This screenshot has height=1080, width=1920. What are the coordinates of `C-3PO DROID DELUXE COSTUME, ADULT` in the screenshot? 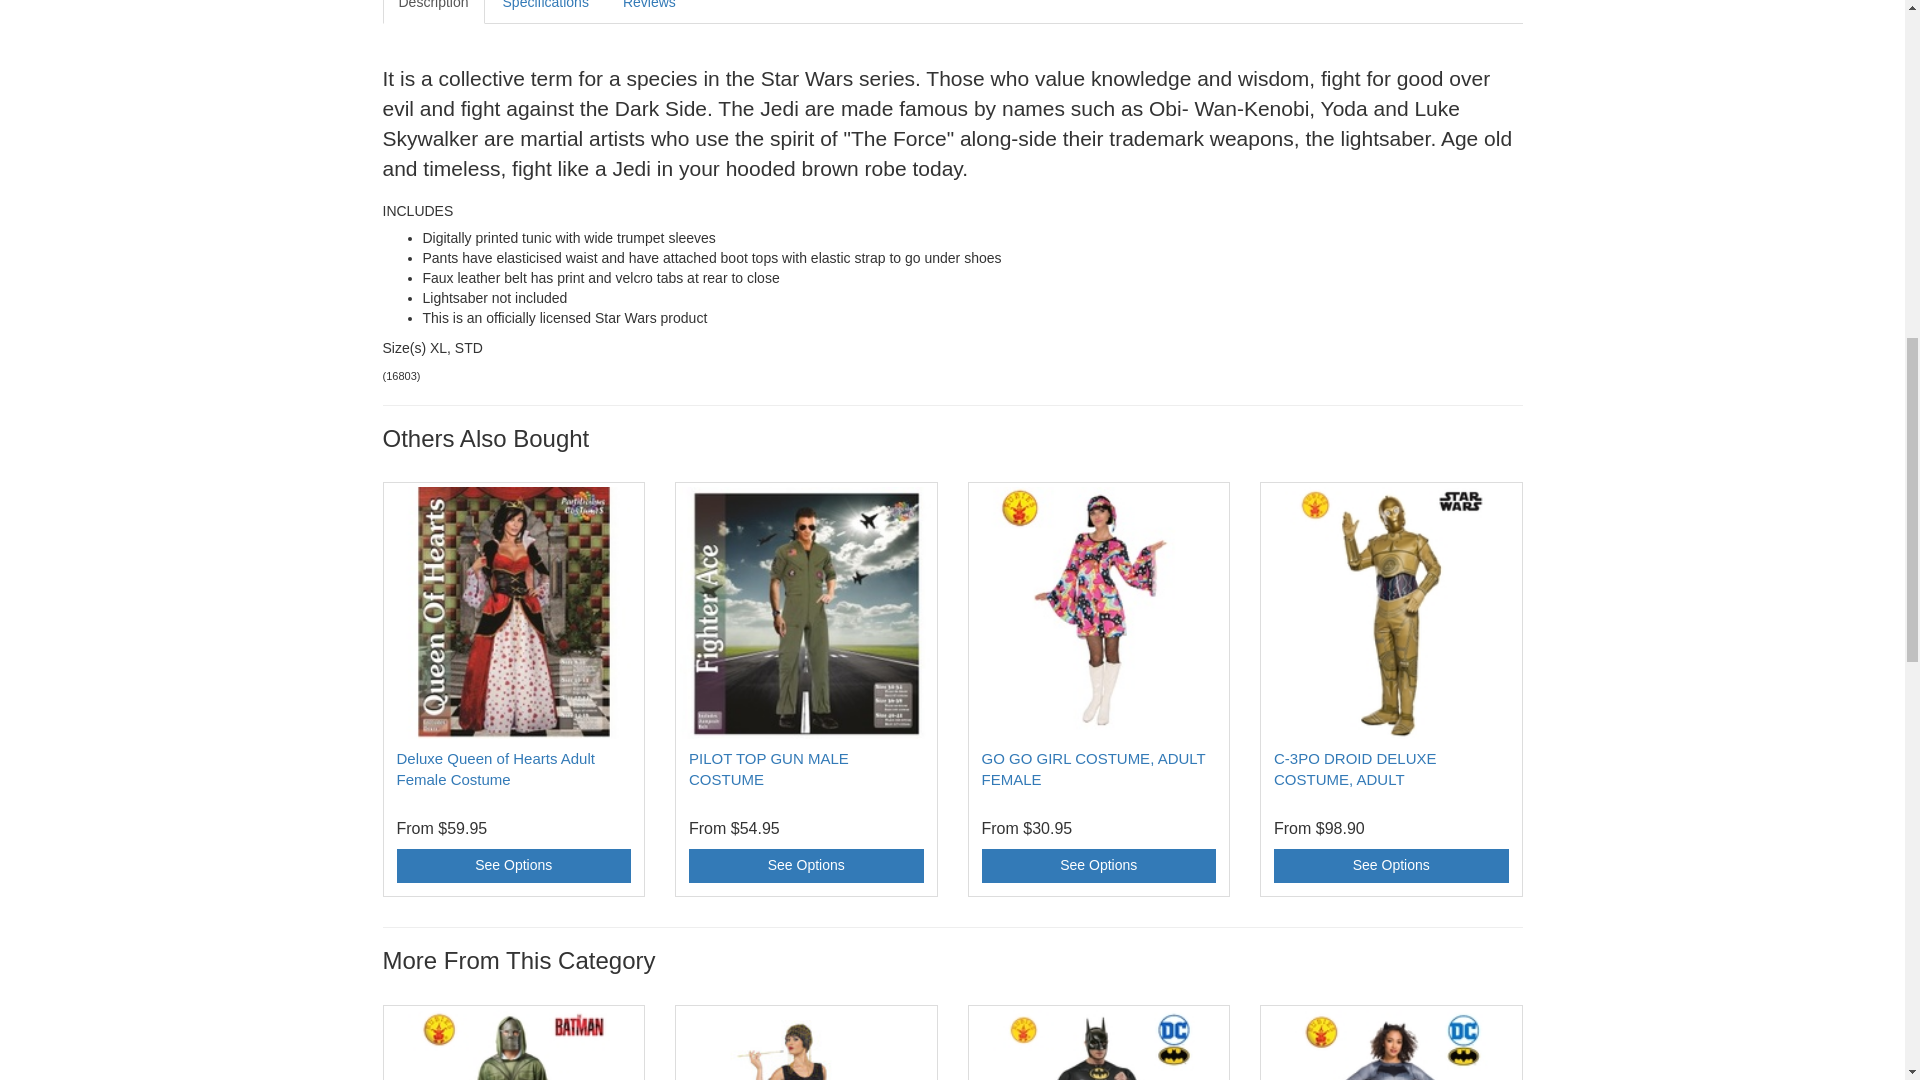 It's located at (1355, 768).